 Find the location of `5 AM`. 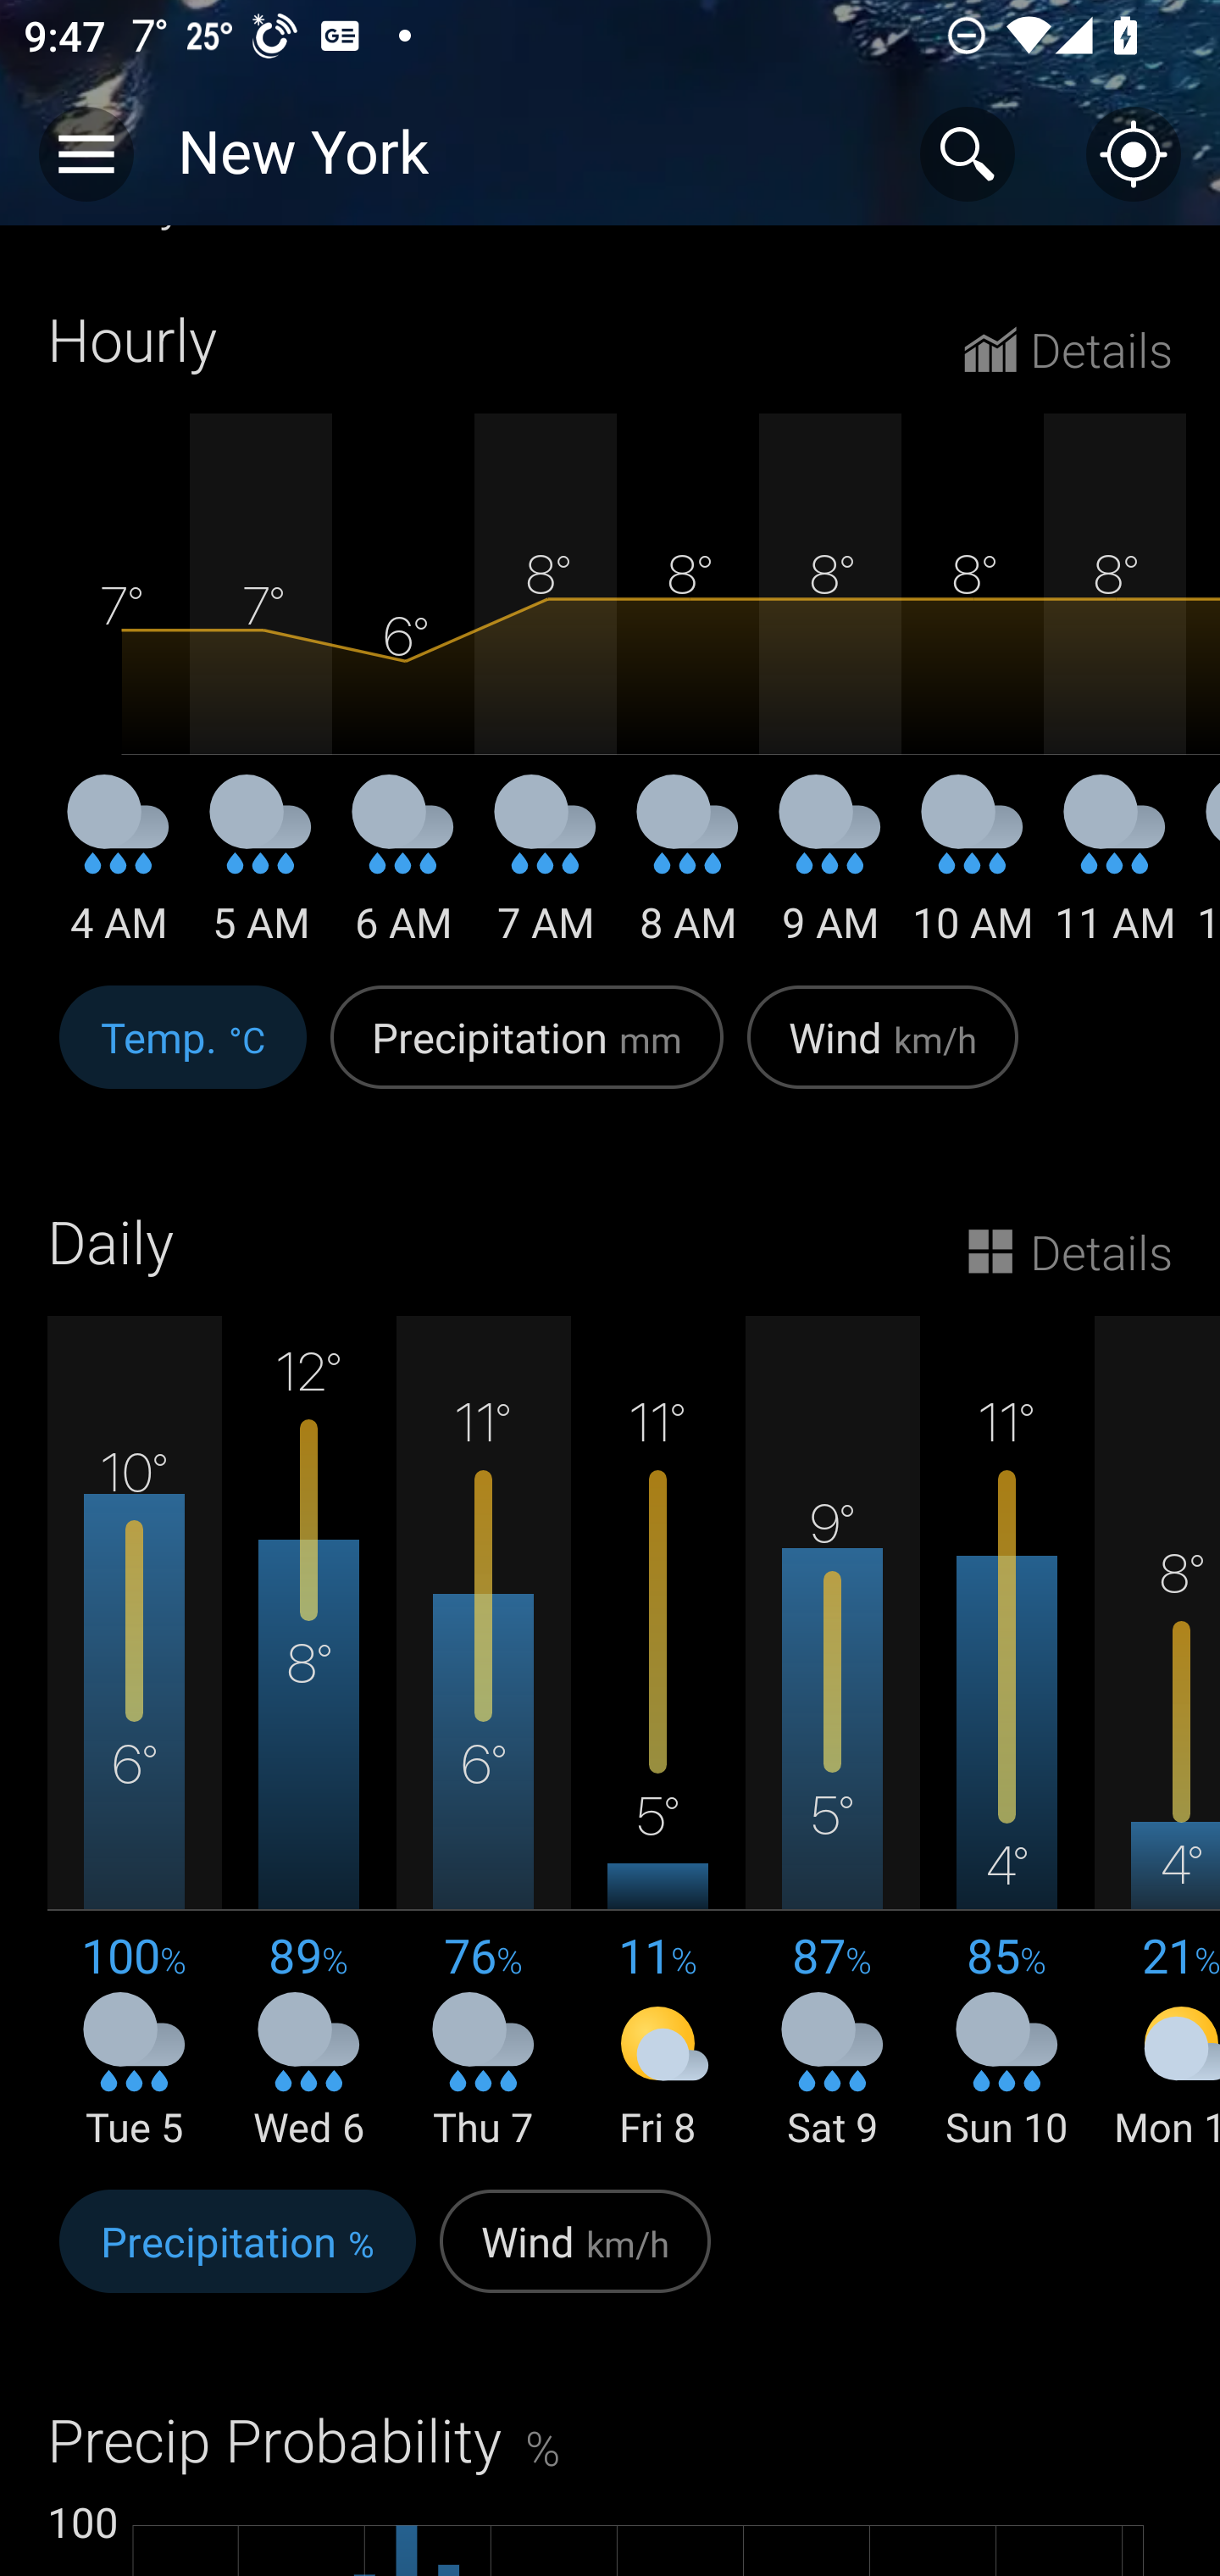

5 AM is located at coordinates (261, 871).